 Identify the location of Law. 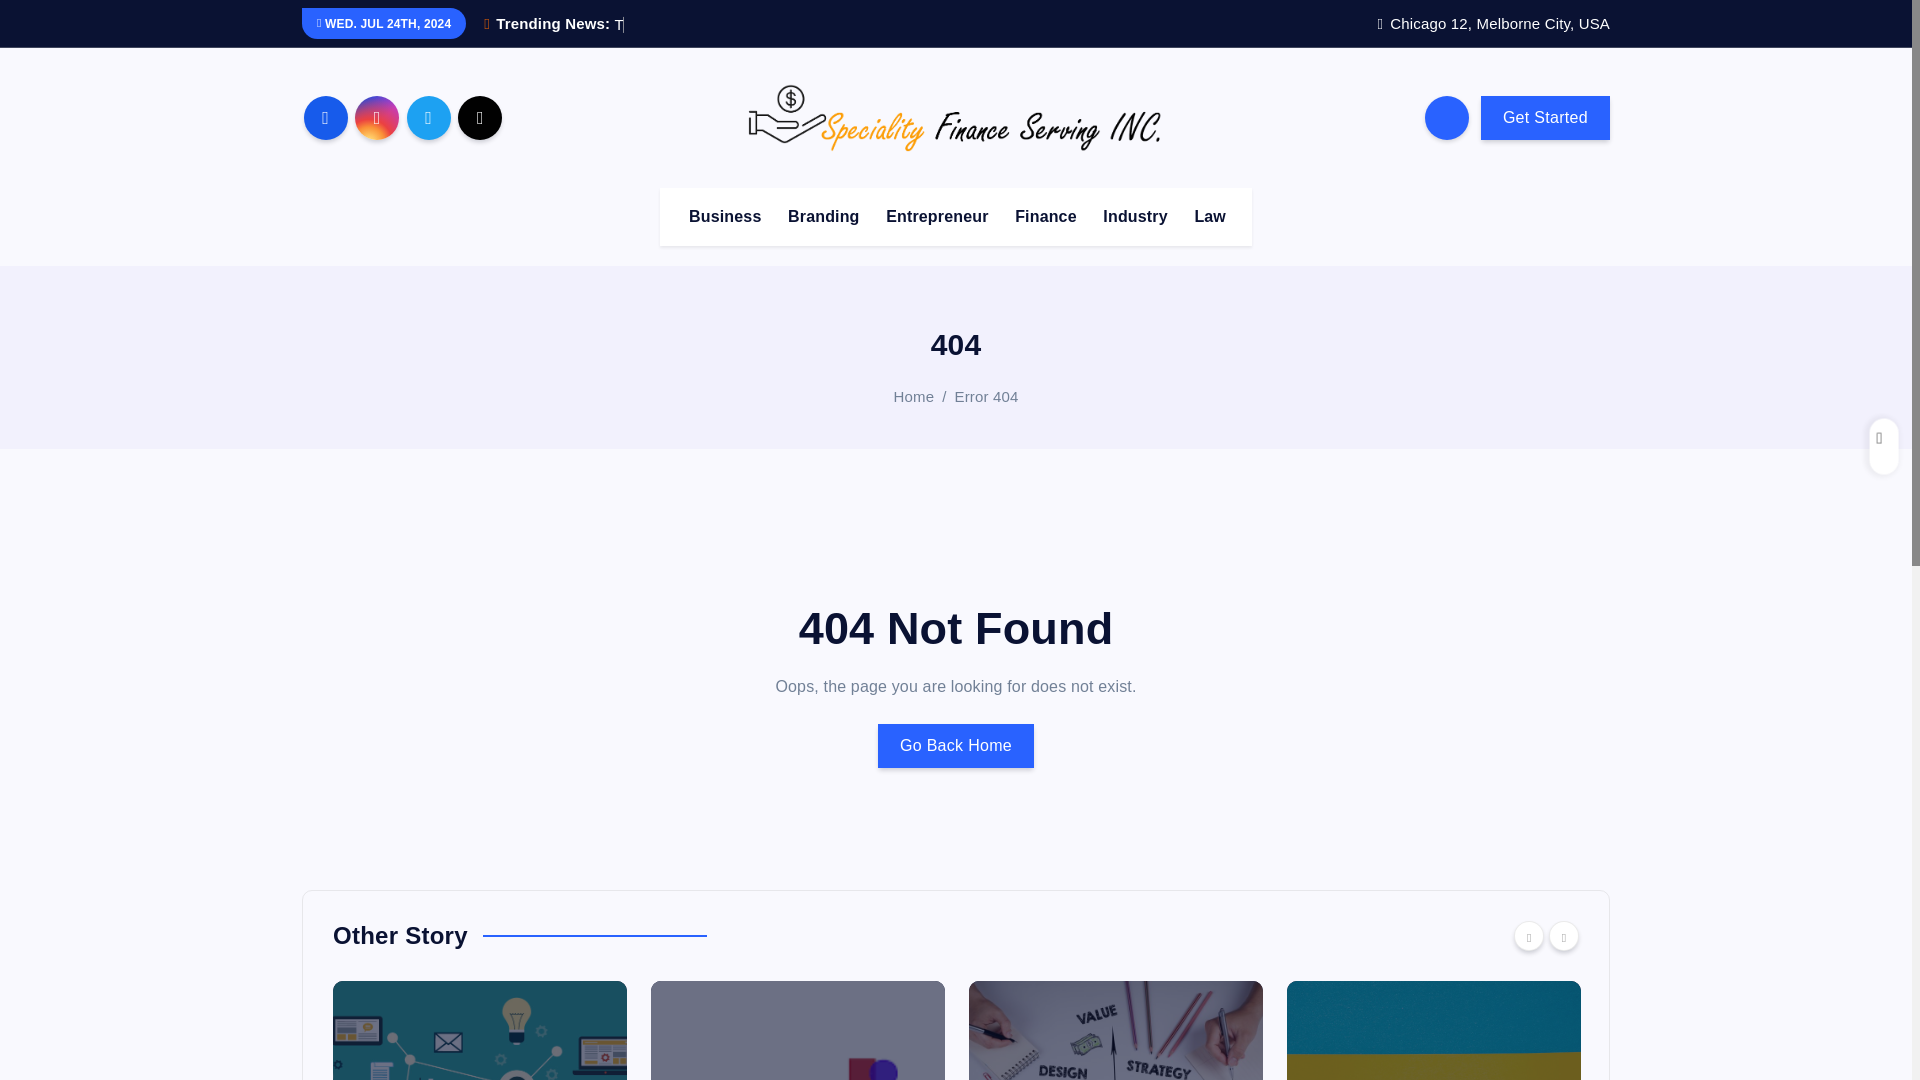
(1210, 216).